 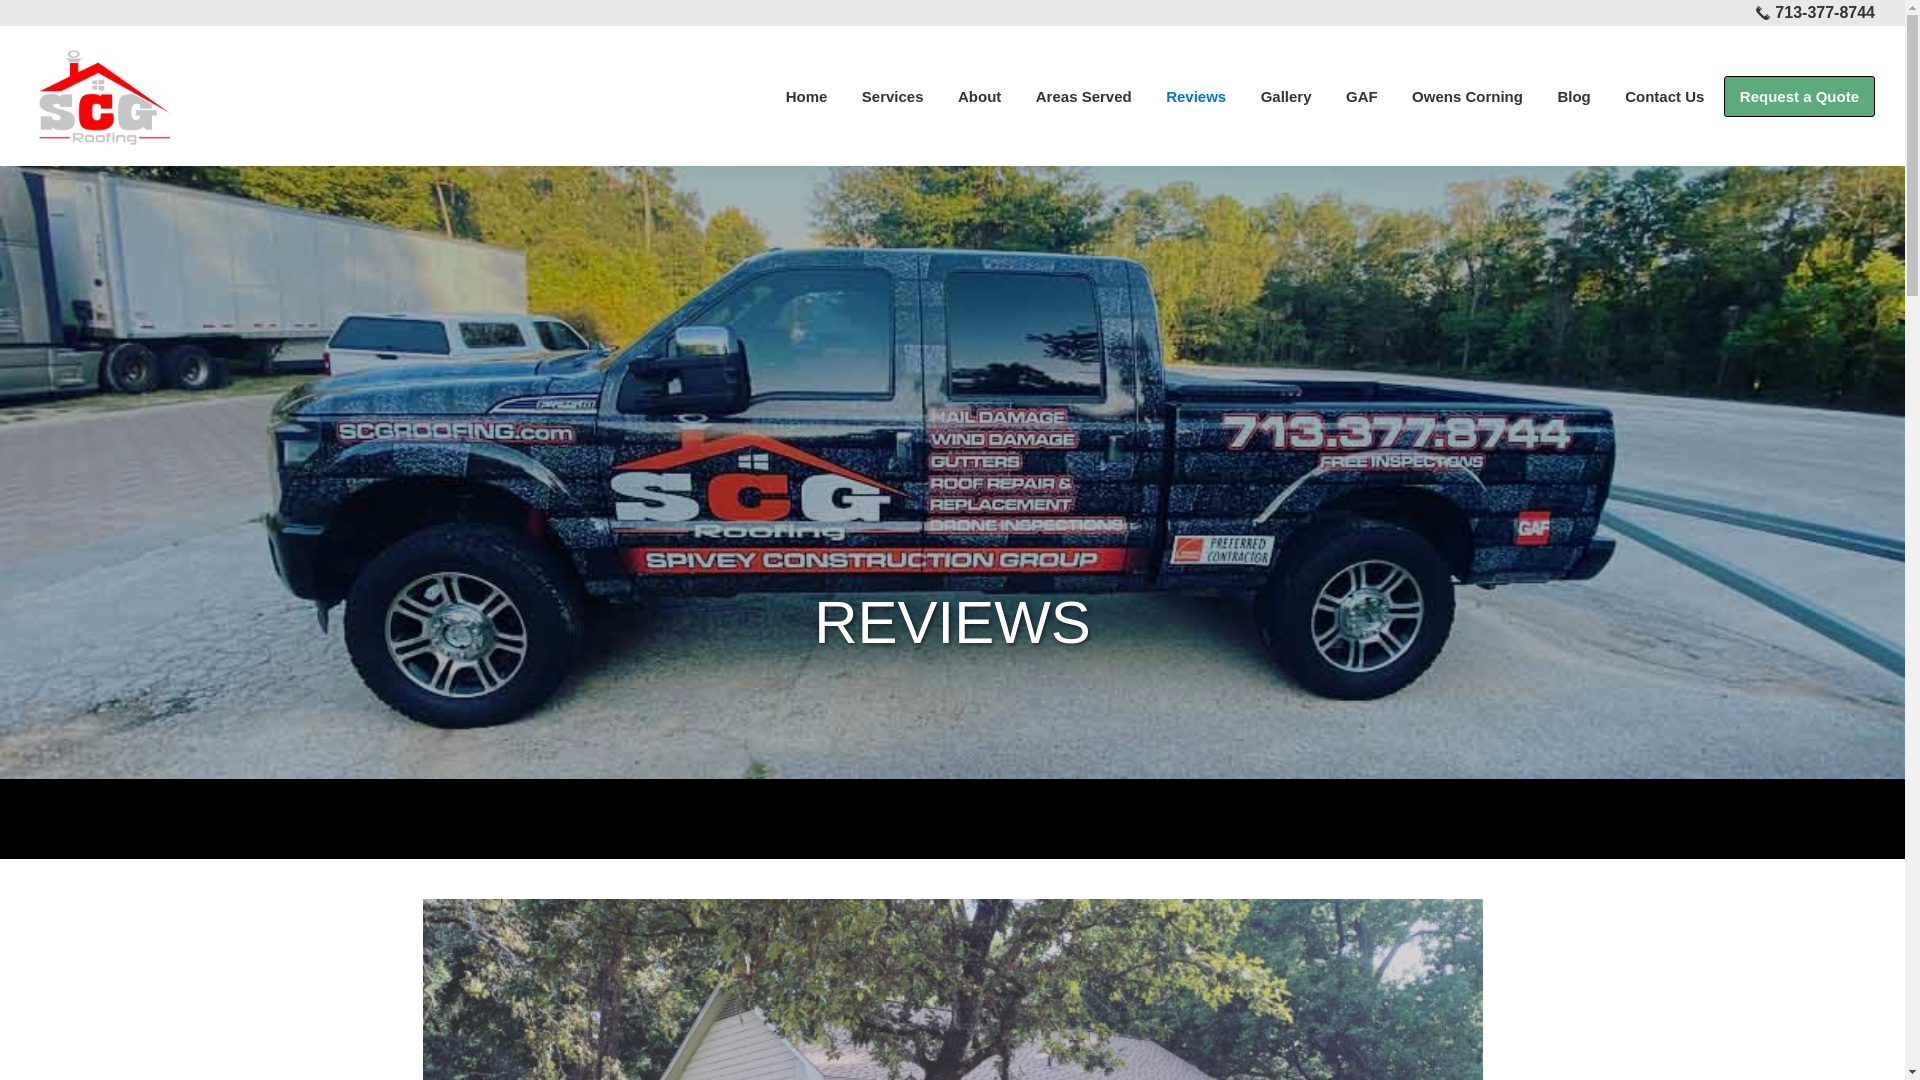 What do you see at coordinates (1084, 94) in the screenshot?
I see `Areas Served` at bounding box center [1084, 94].